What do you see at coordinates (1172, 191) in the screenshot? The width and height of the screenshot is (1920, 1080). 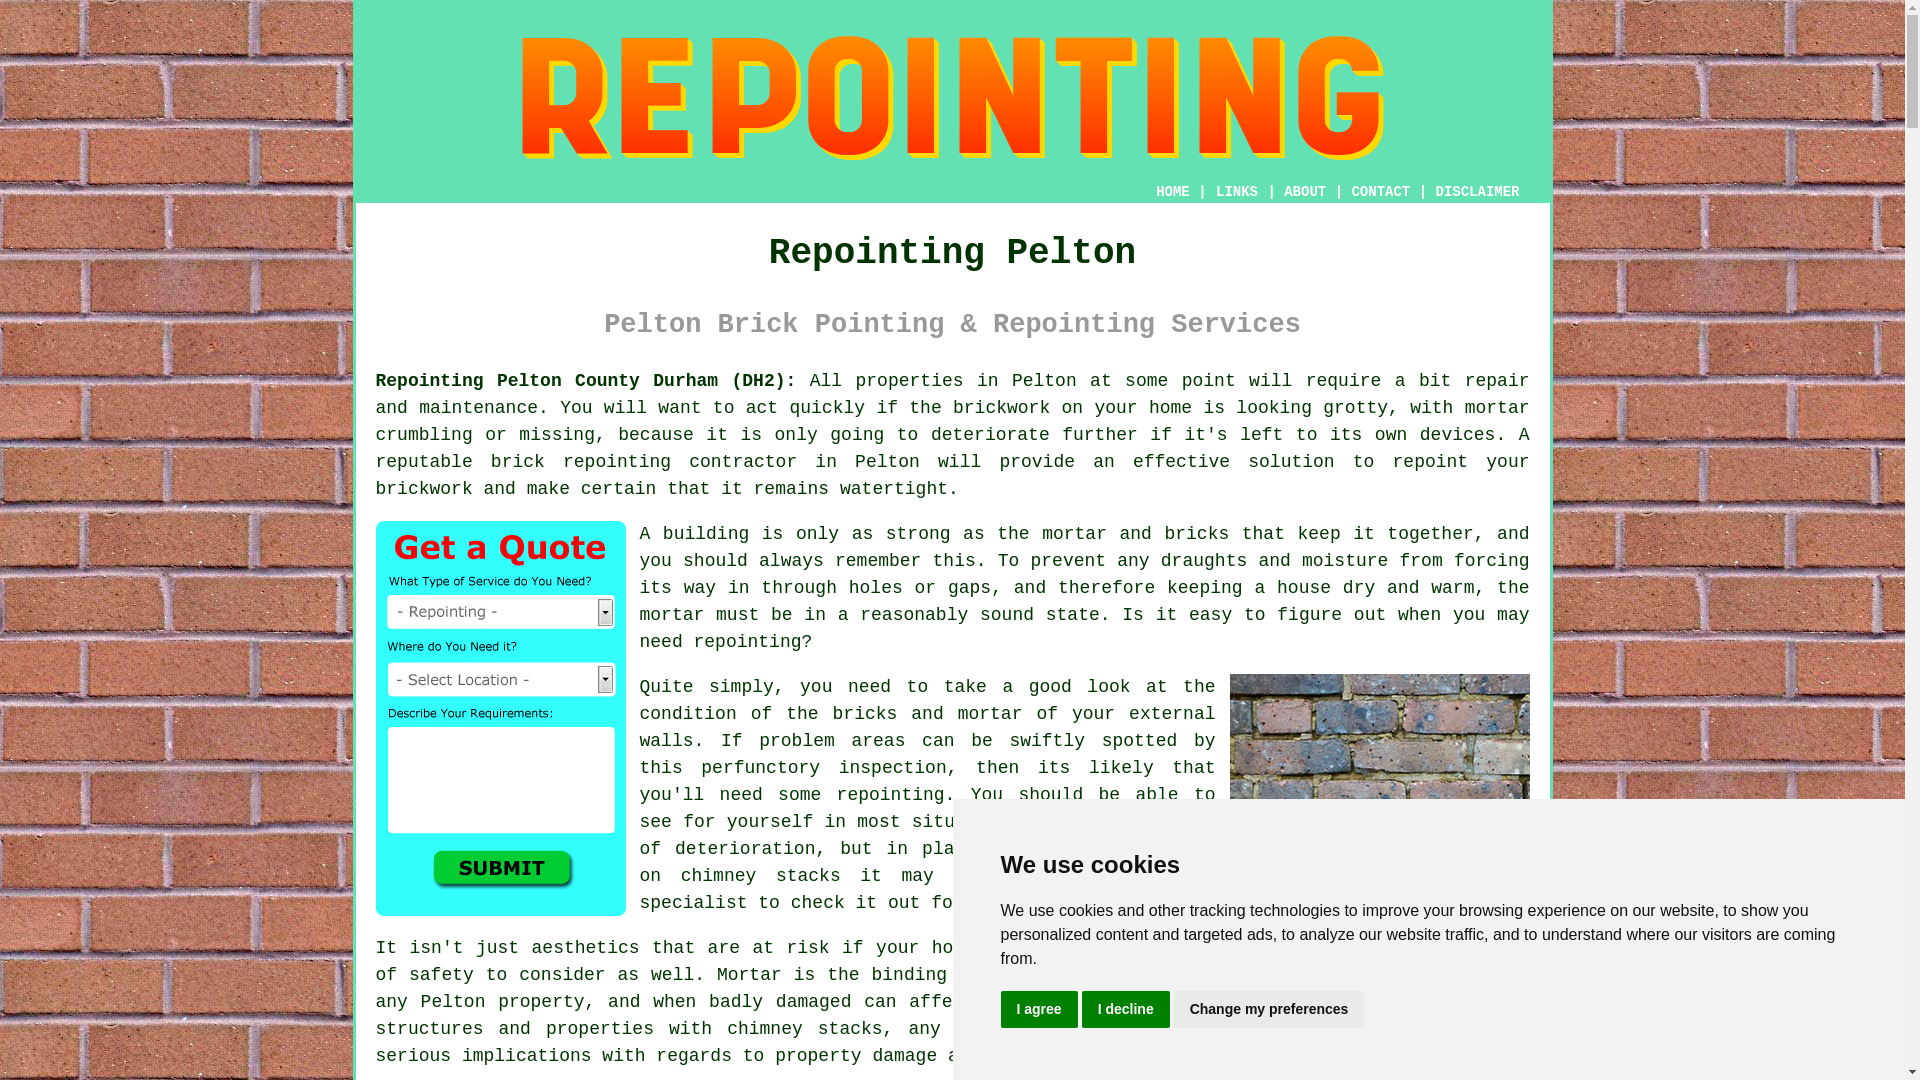 I see `HOME` at bounding box center [1172, 191].